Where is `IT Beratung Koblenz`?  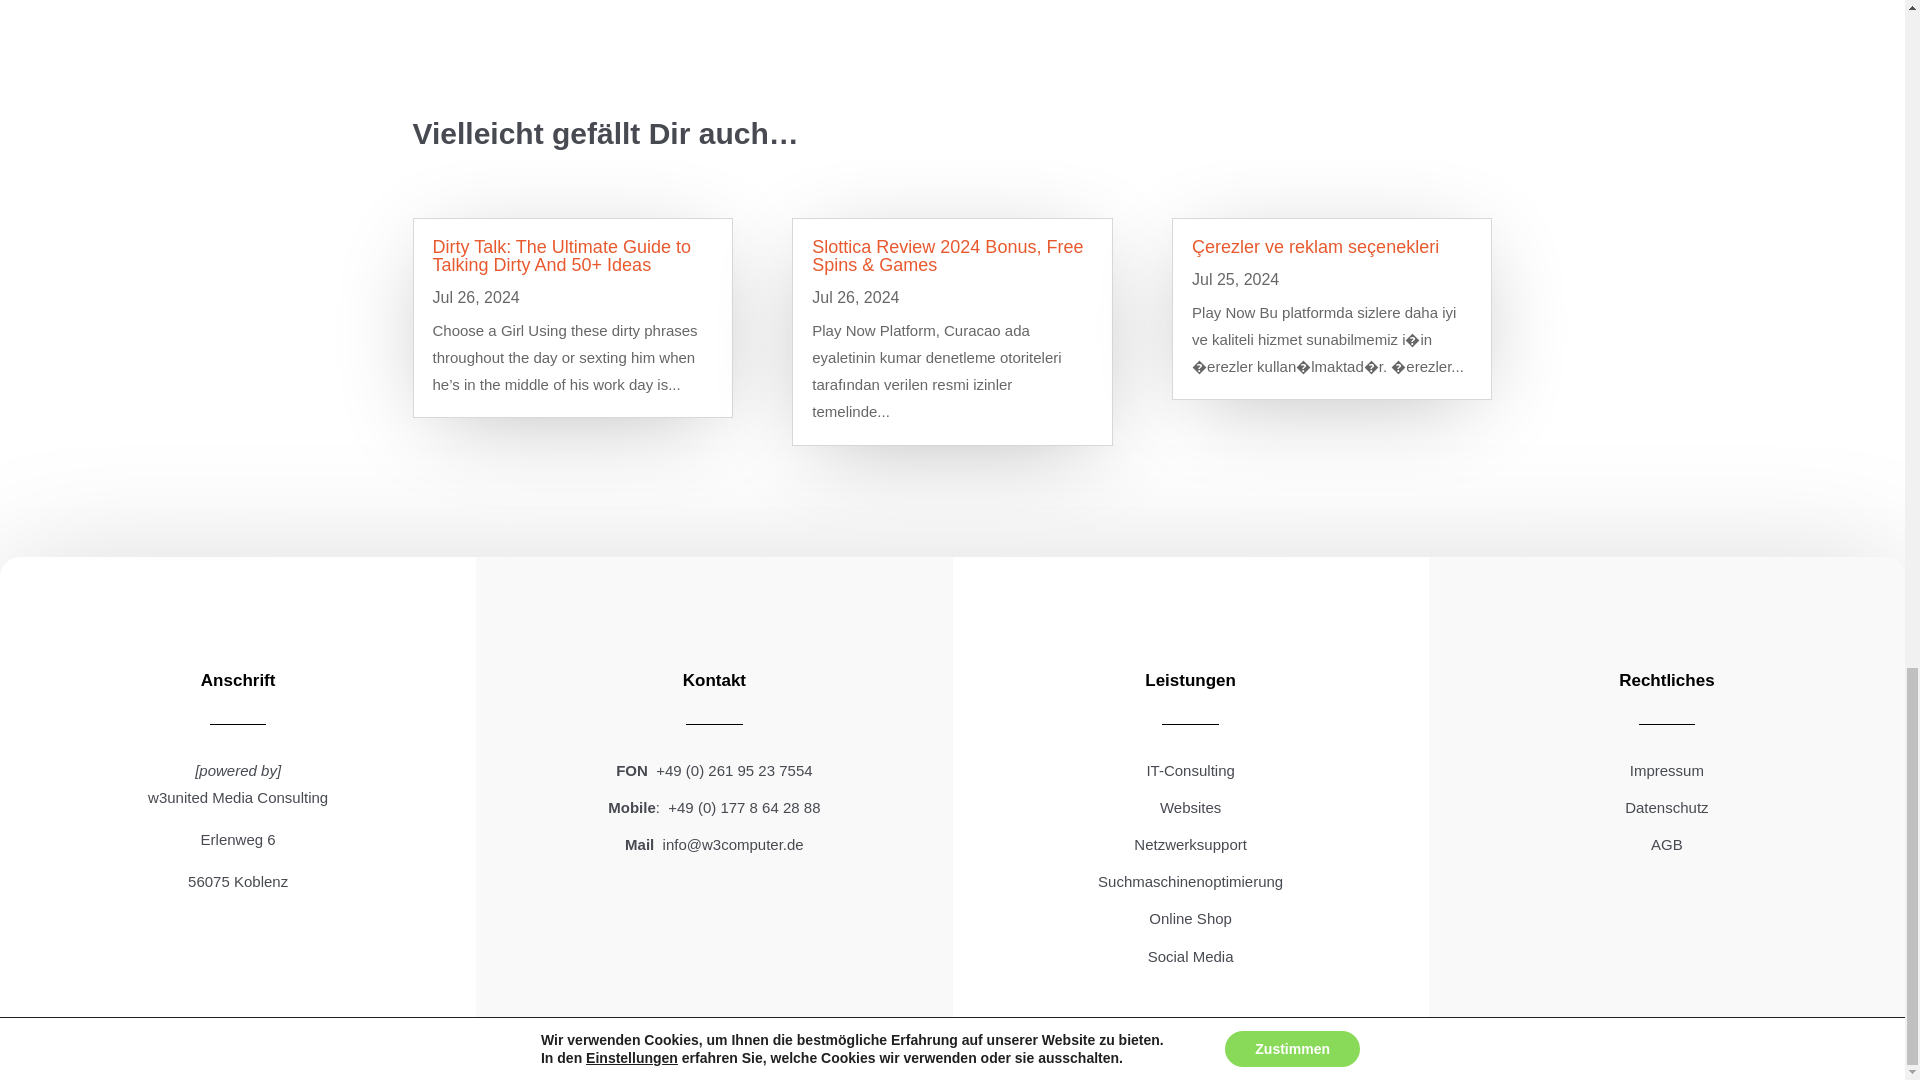
IT Beratung Koblenz is located at coordinates (1190, 770).